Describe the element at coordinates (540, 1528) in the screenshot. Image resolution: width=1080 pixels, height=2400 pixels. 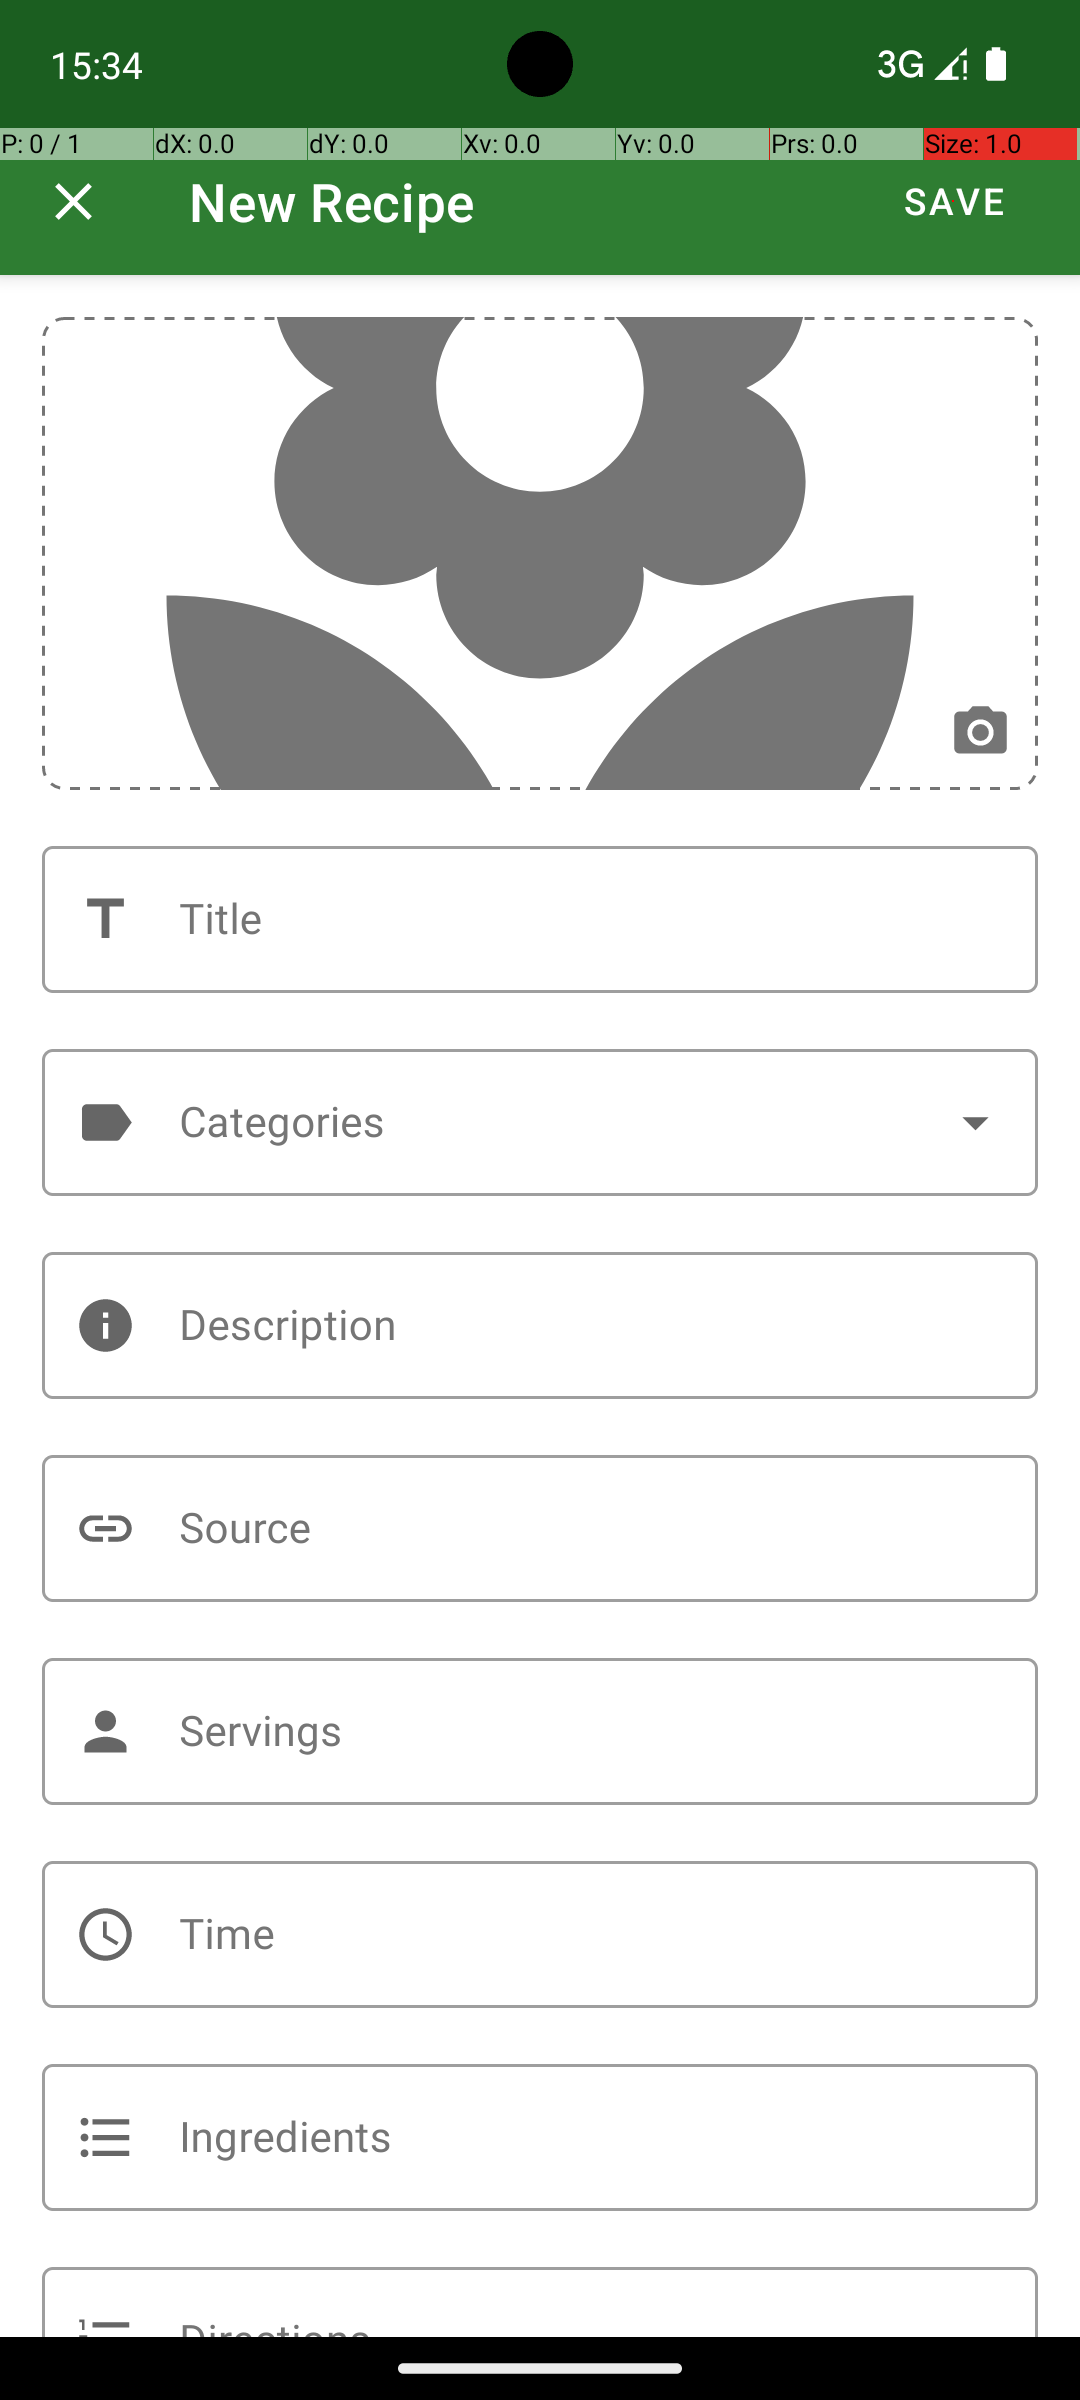
I see `Source` at that location.